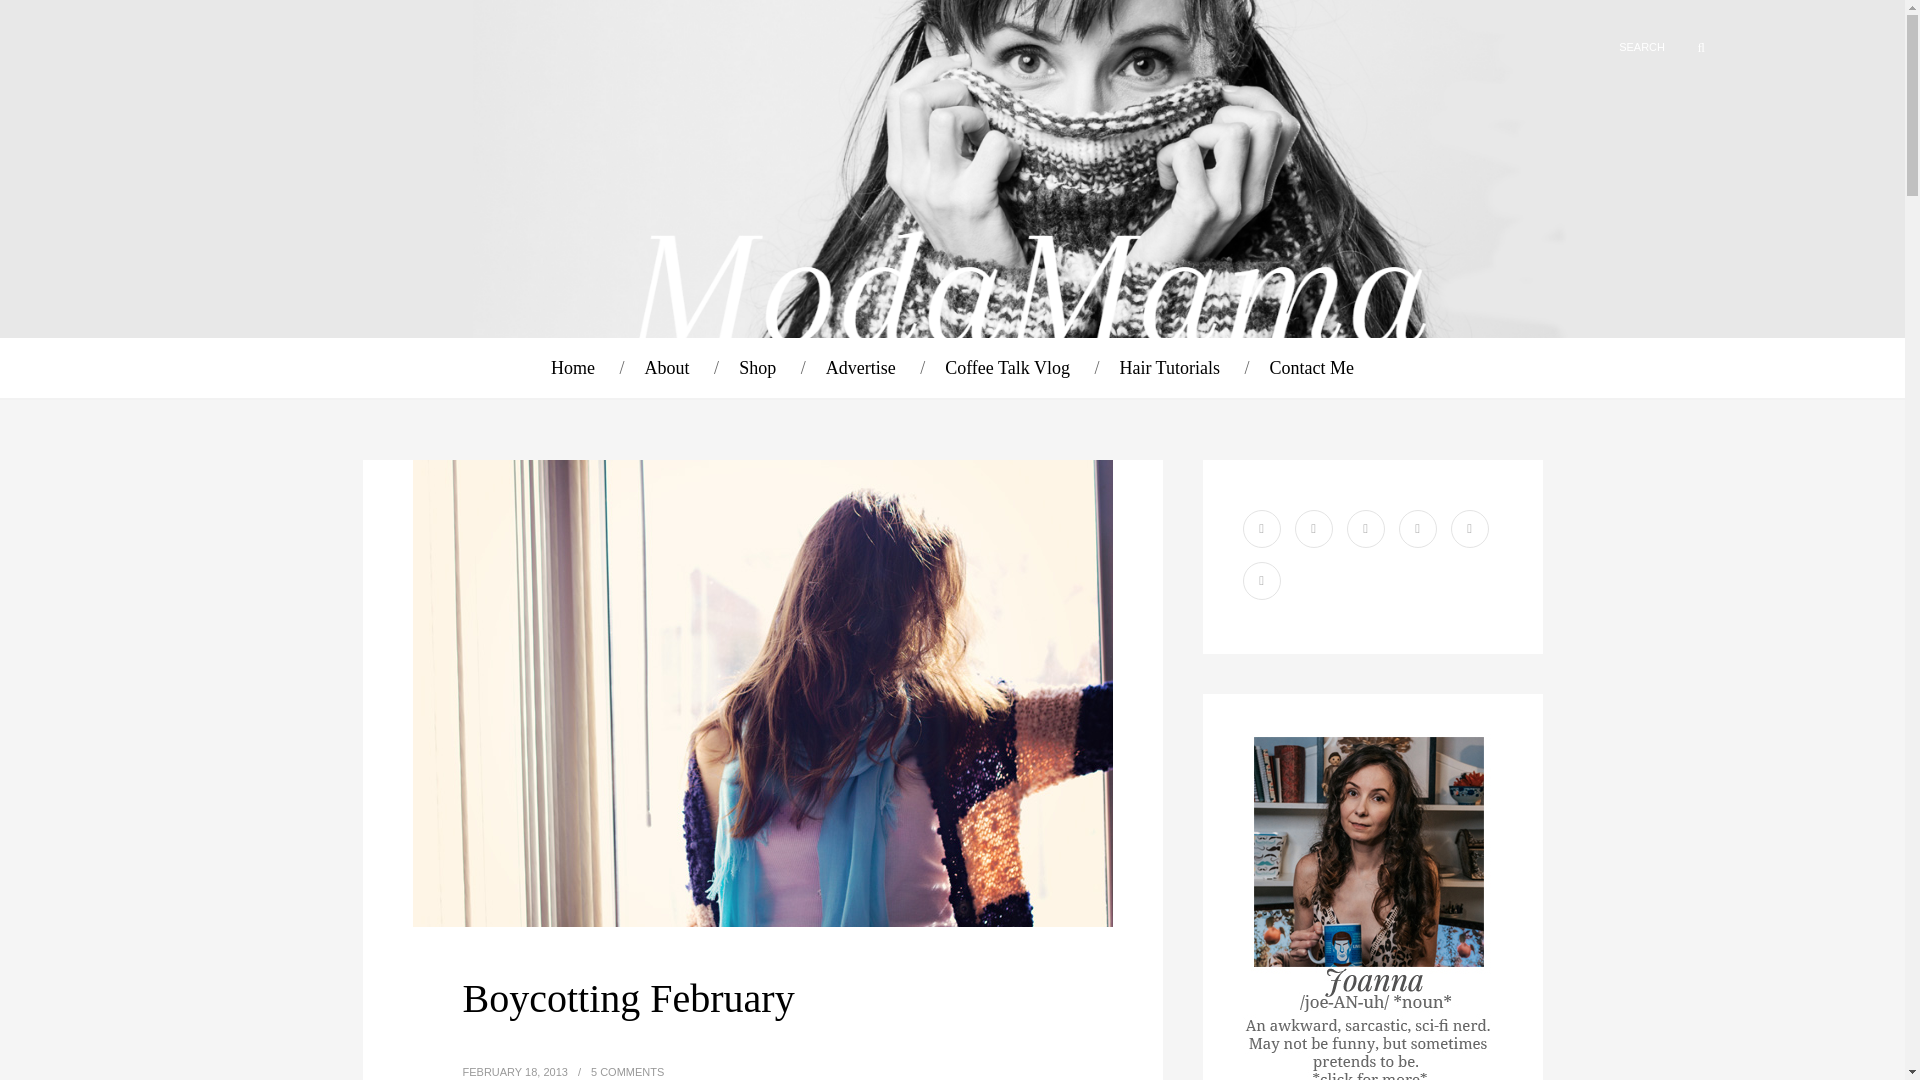  I want to click on Contact Me, so click(1311, 368).